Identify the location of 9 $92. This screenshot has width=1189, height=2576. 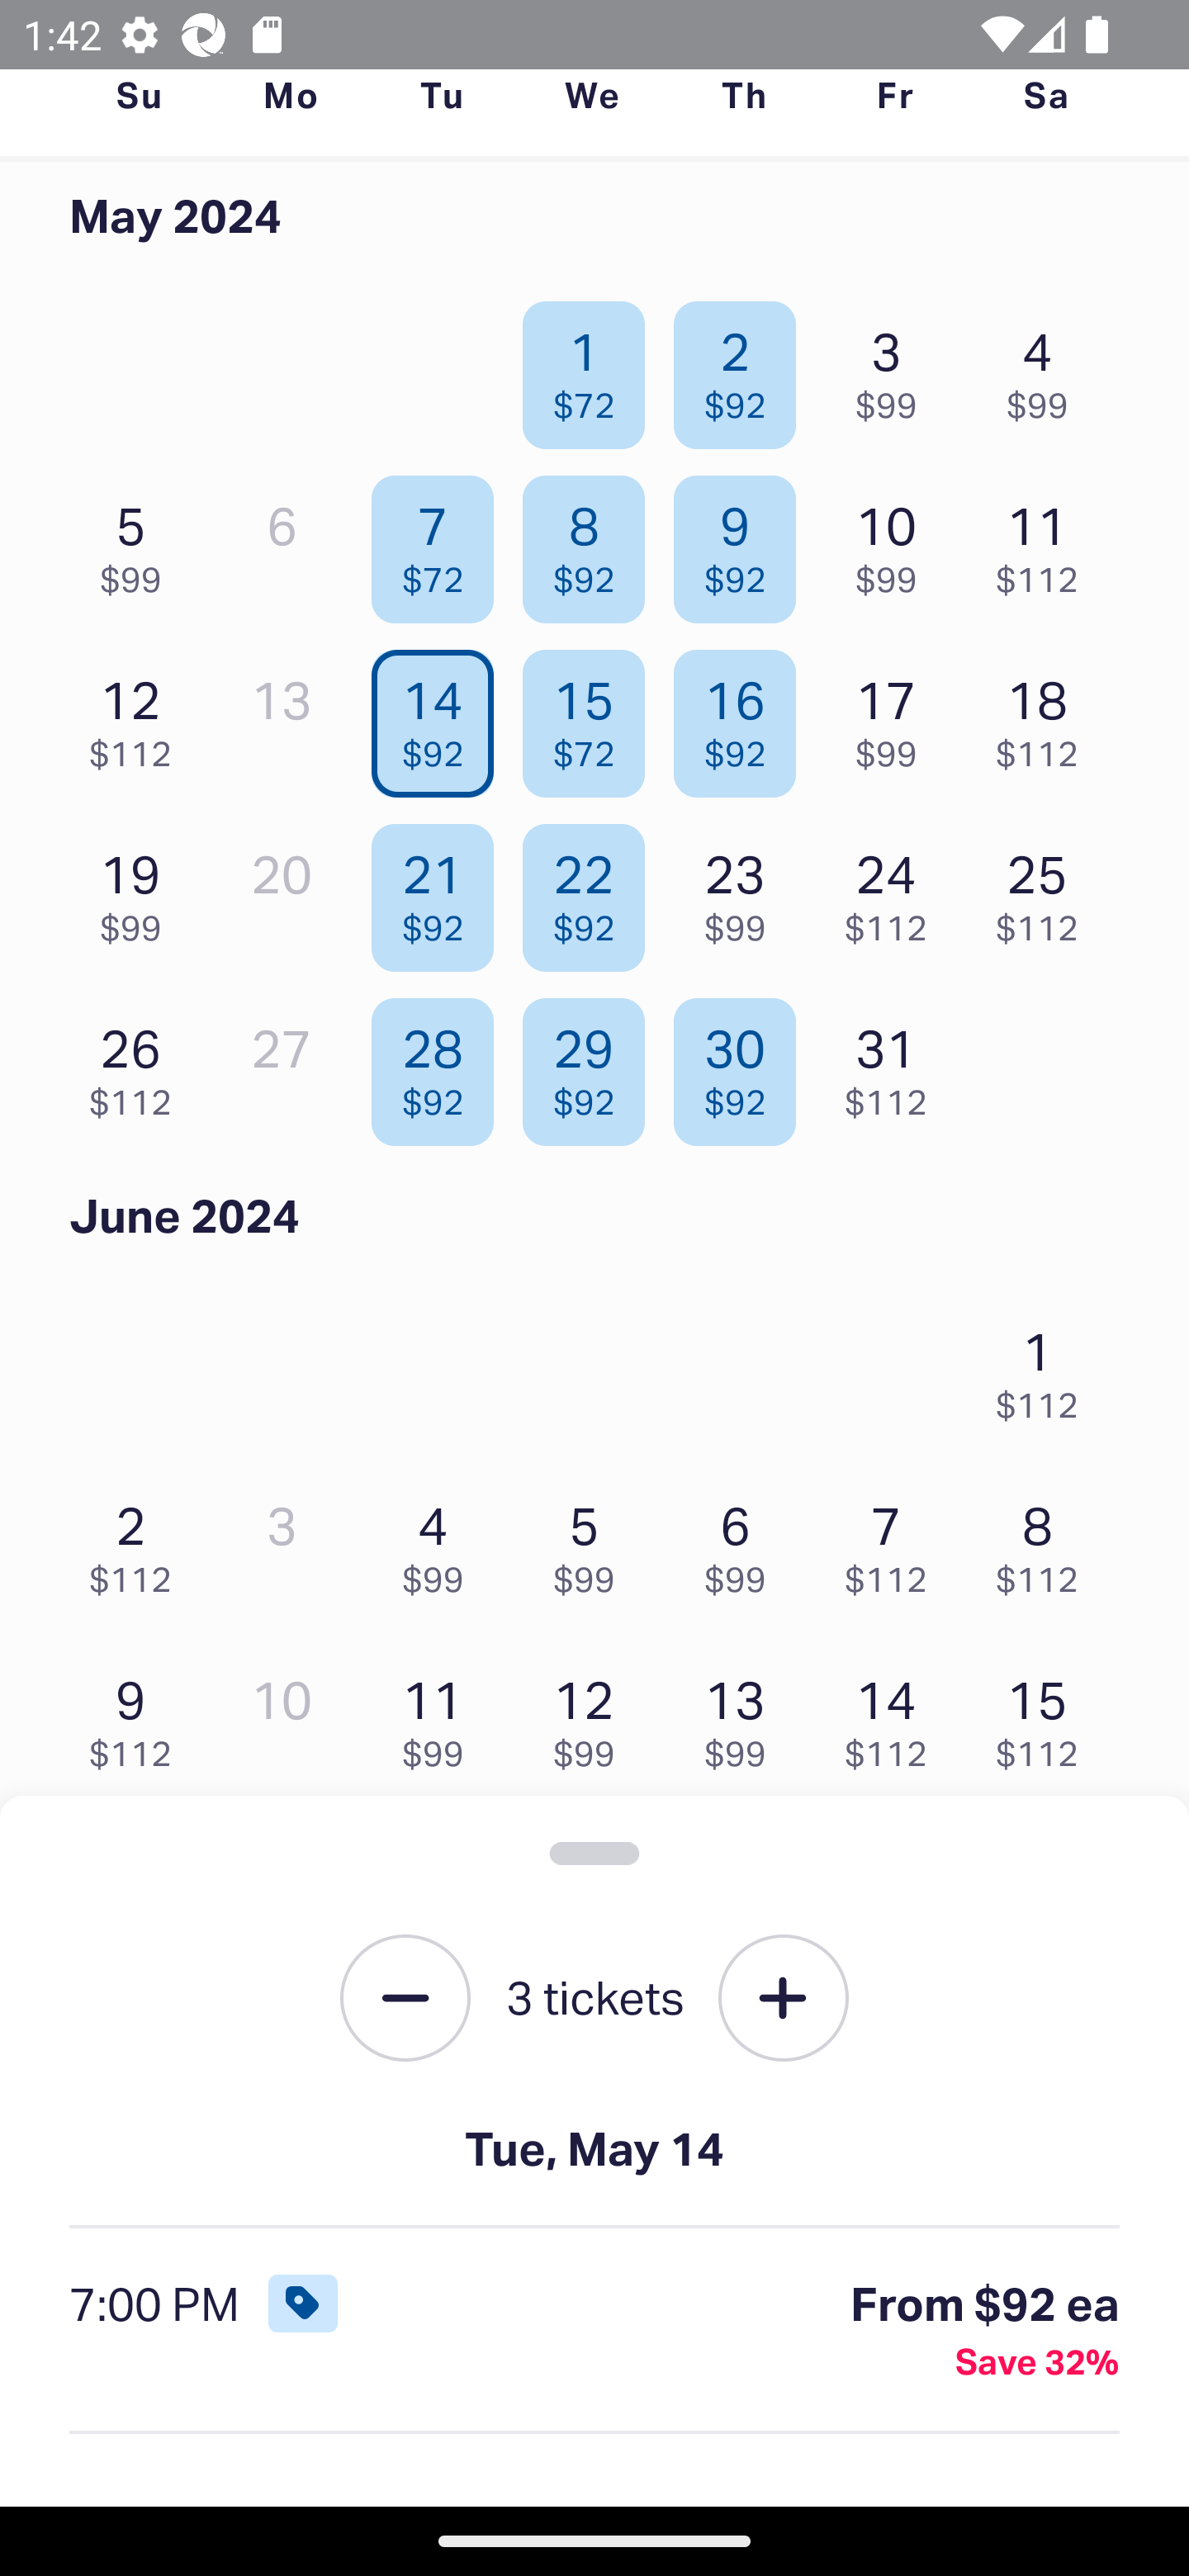
(743, 542).